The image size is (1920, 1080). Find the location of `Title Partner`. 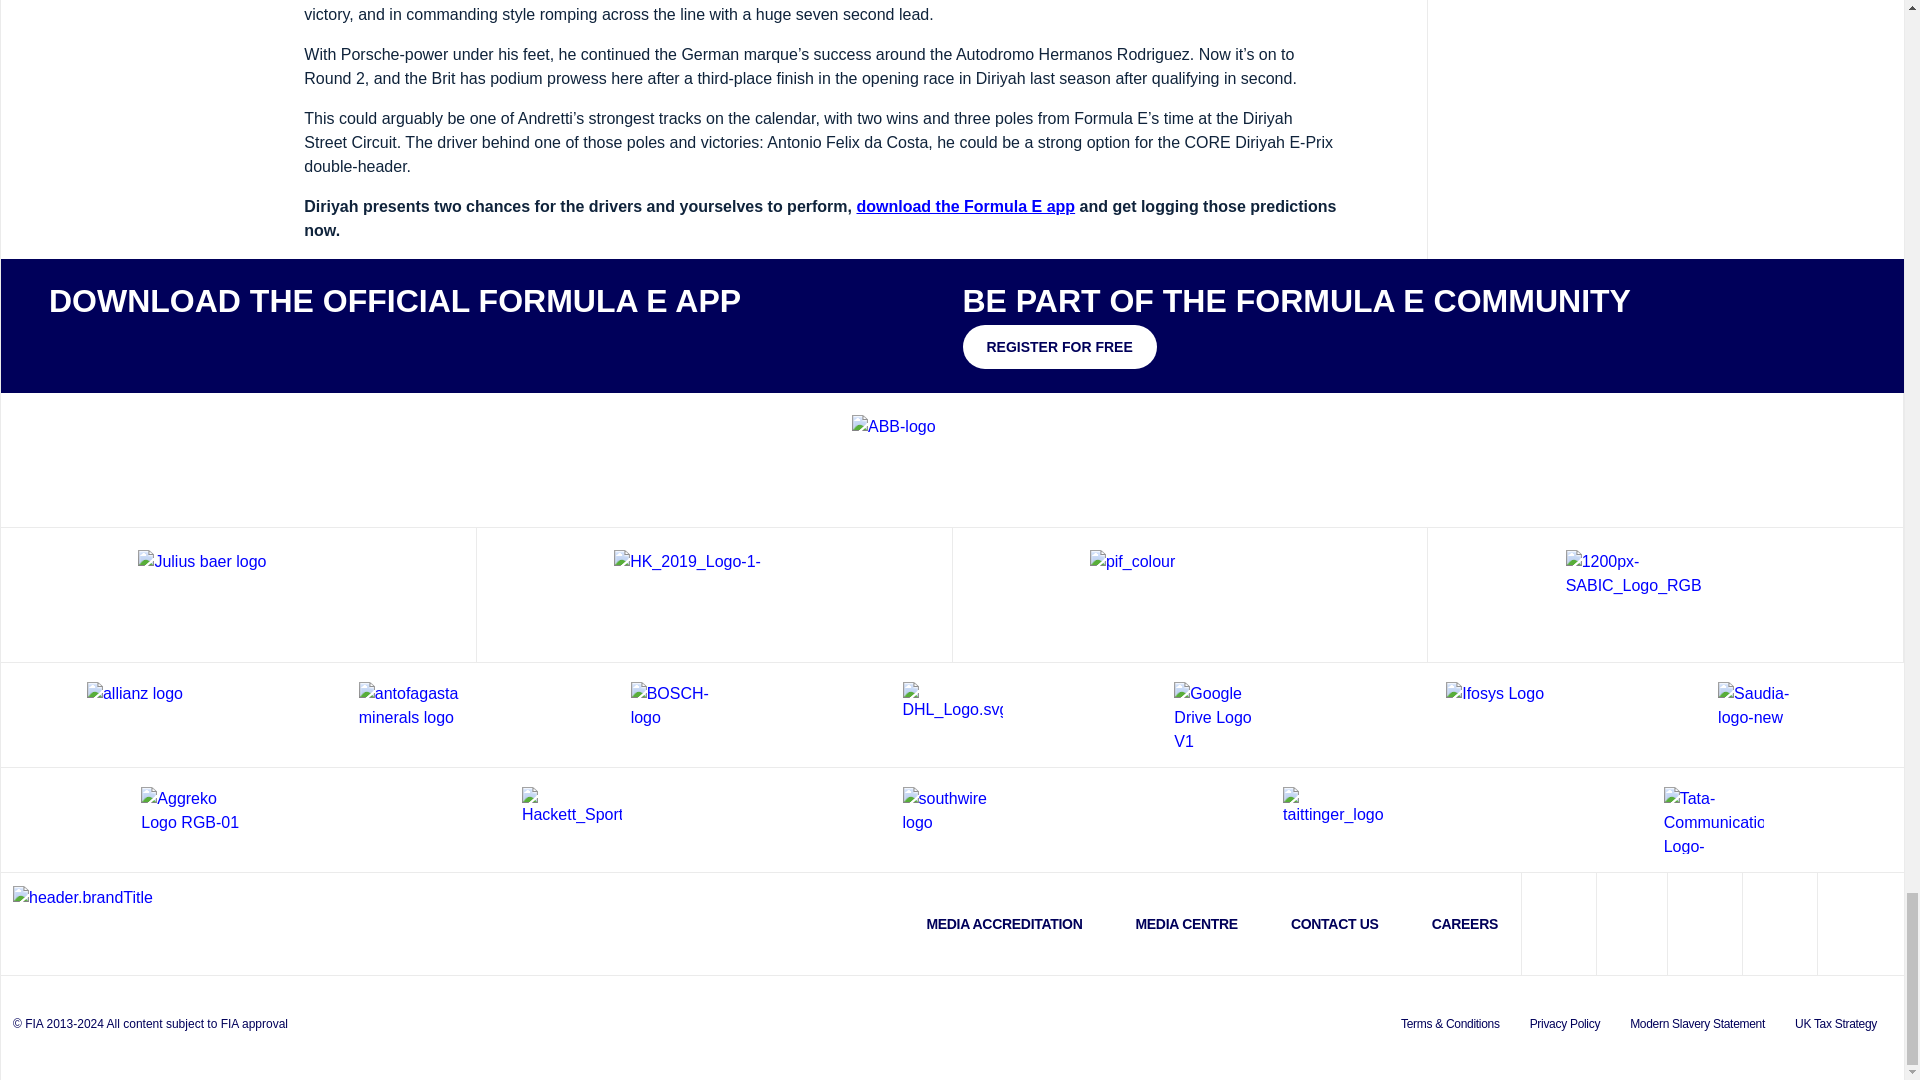

Title Partner is located at coordinates (952, 459).